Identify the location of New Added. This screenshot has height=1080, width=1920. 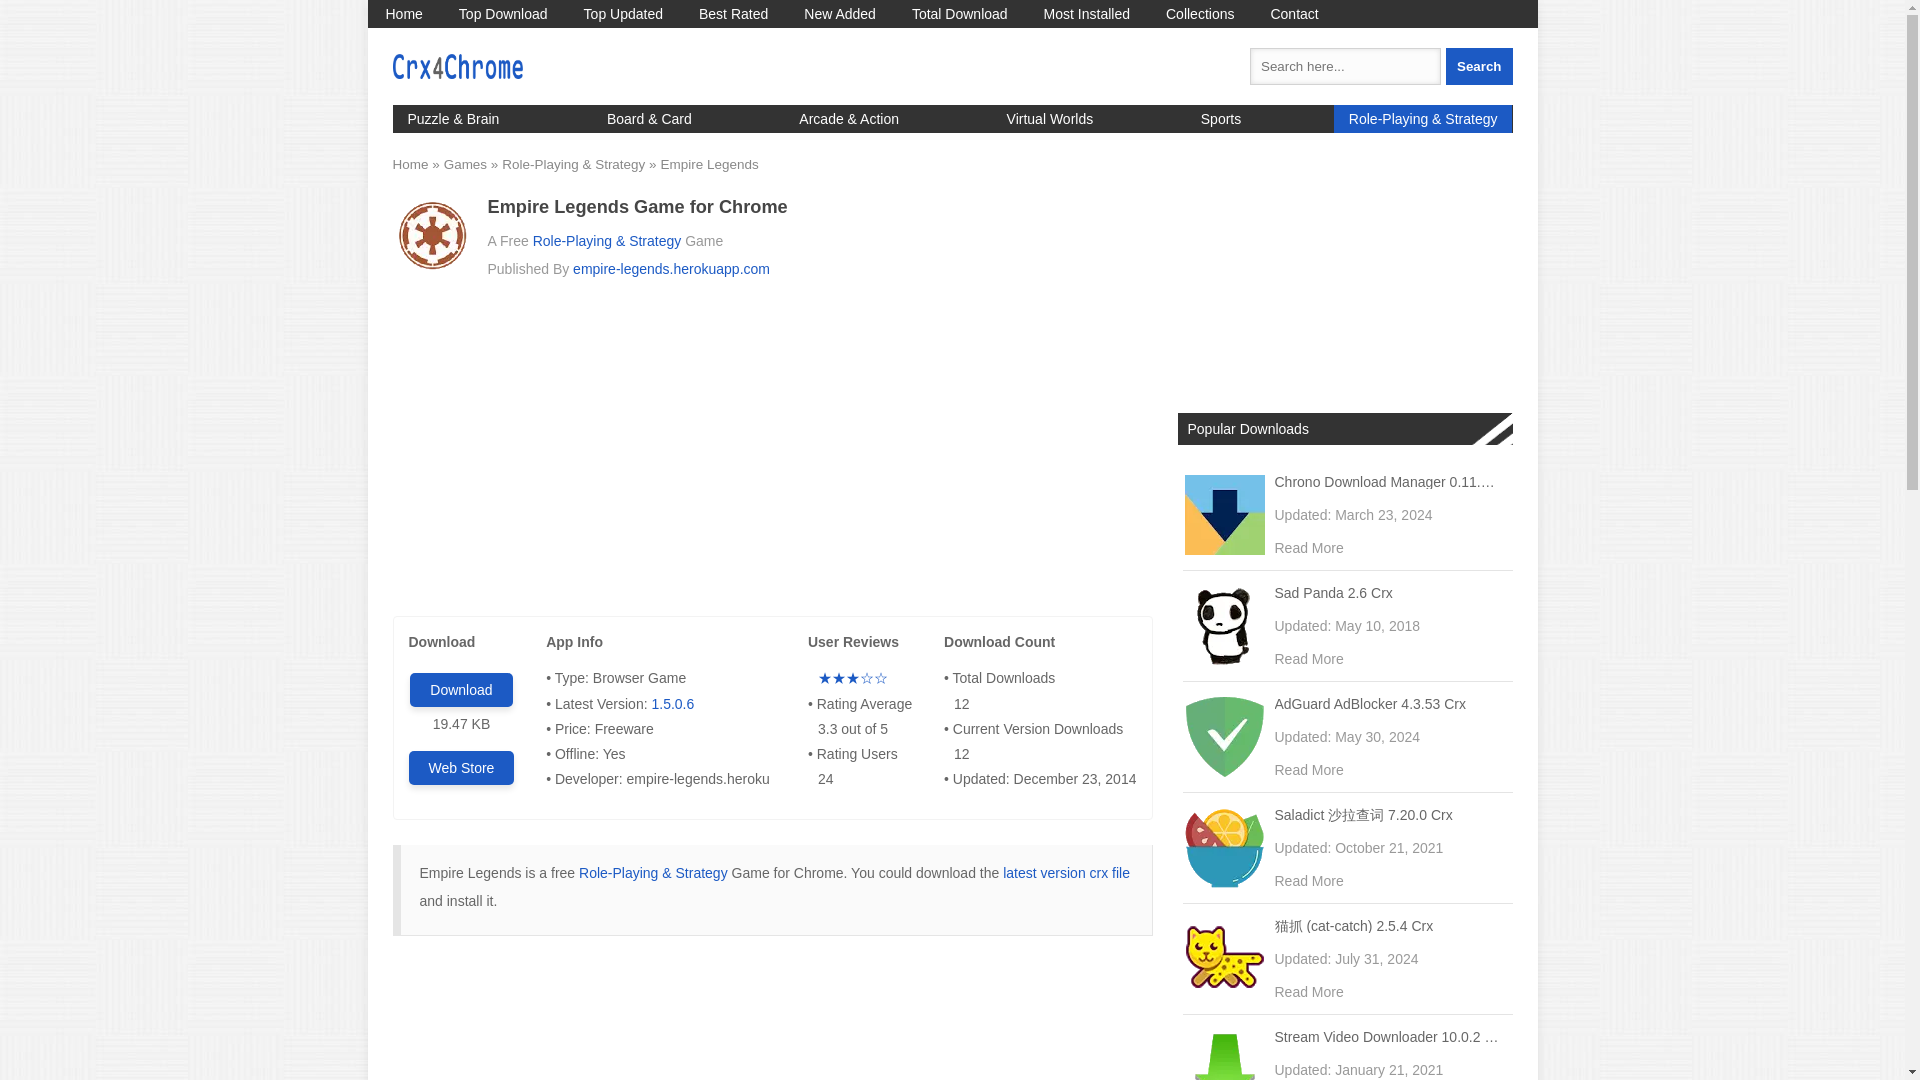
(840, 14).